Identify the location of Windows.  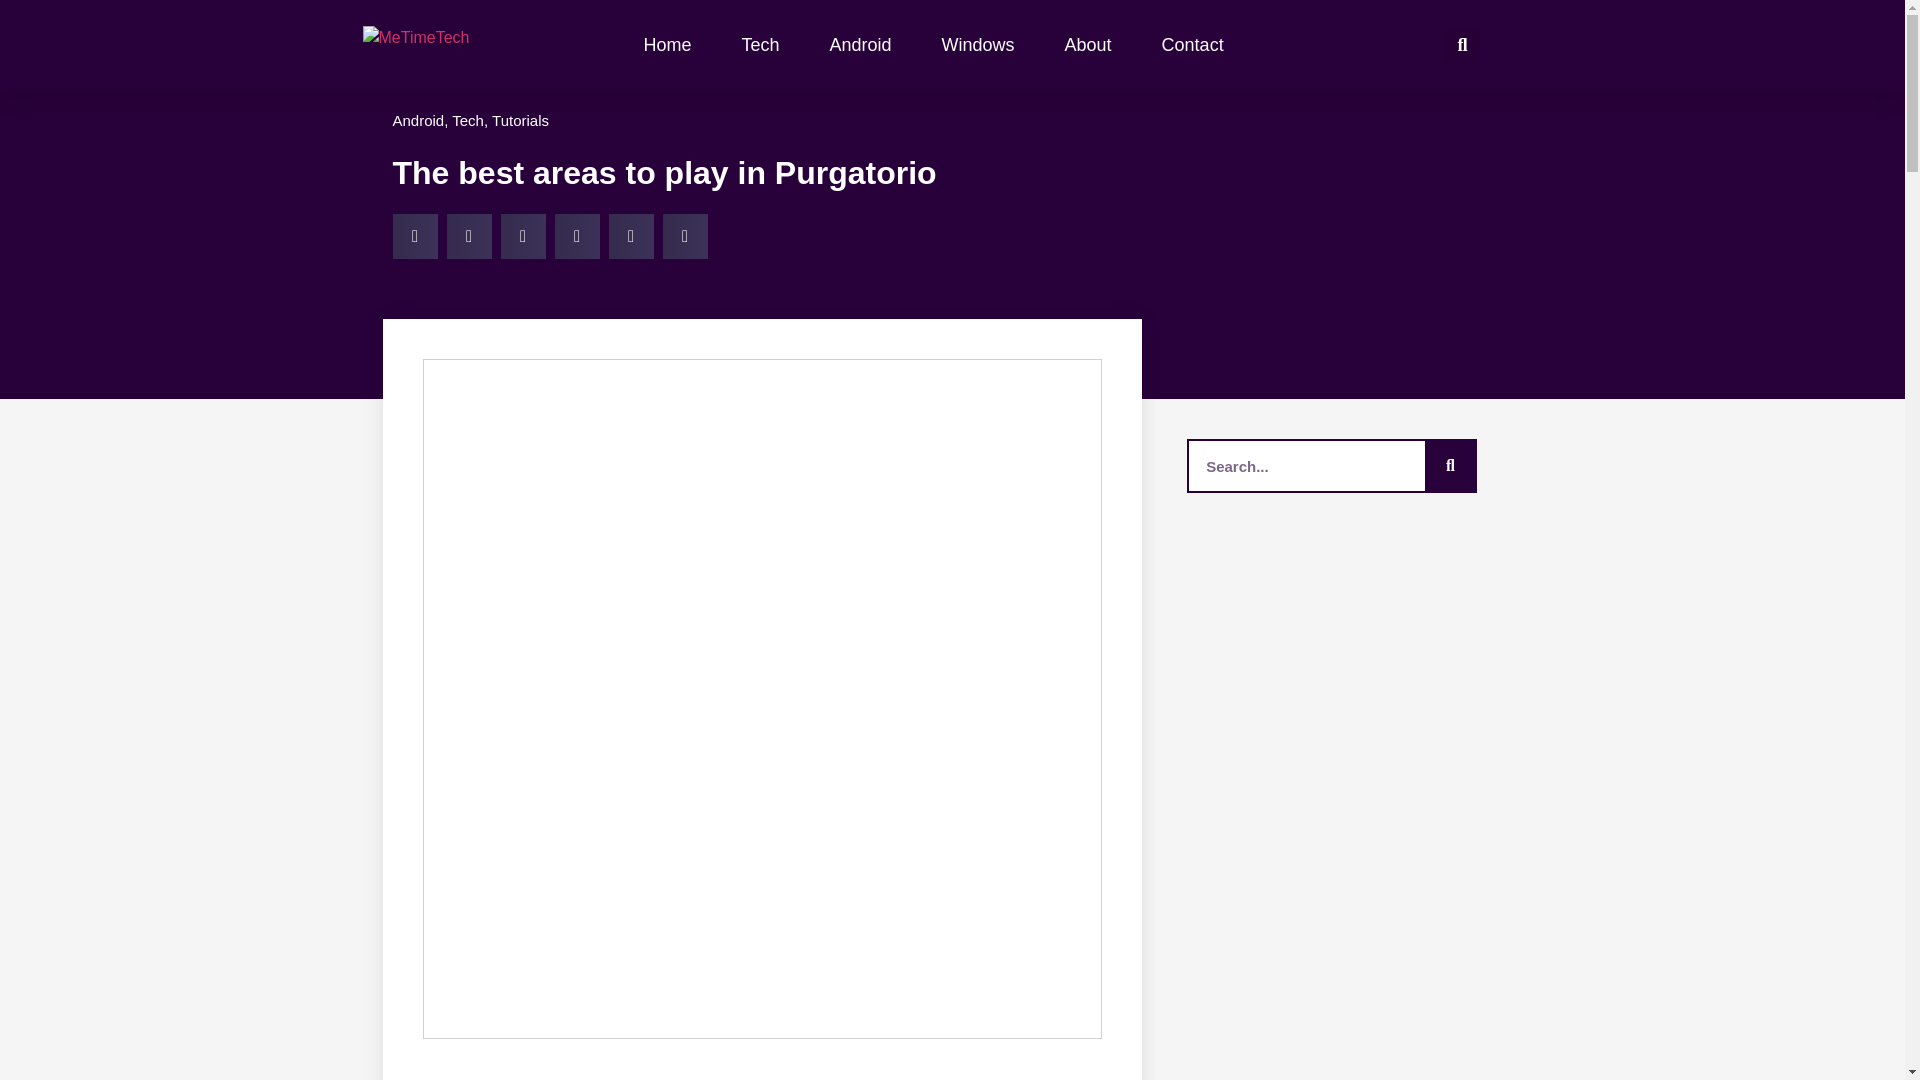
(978, 44).